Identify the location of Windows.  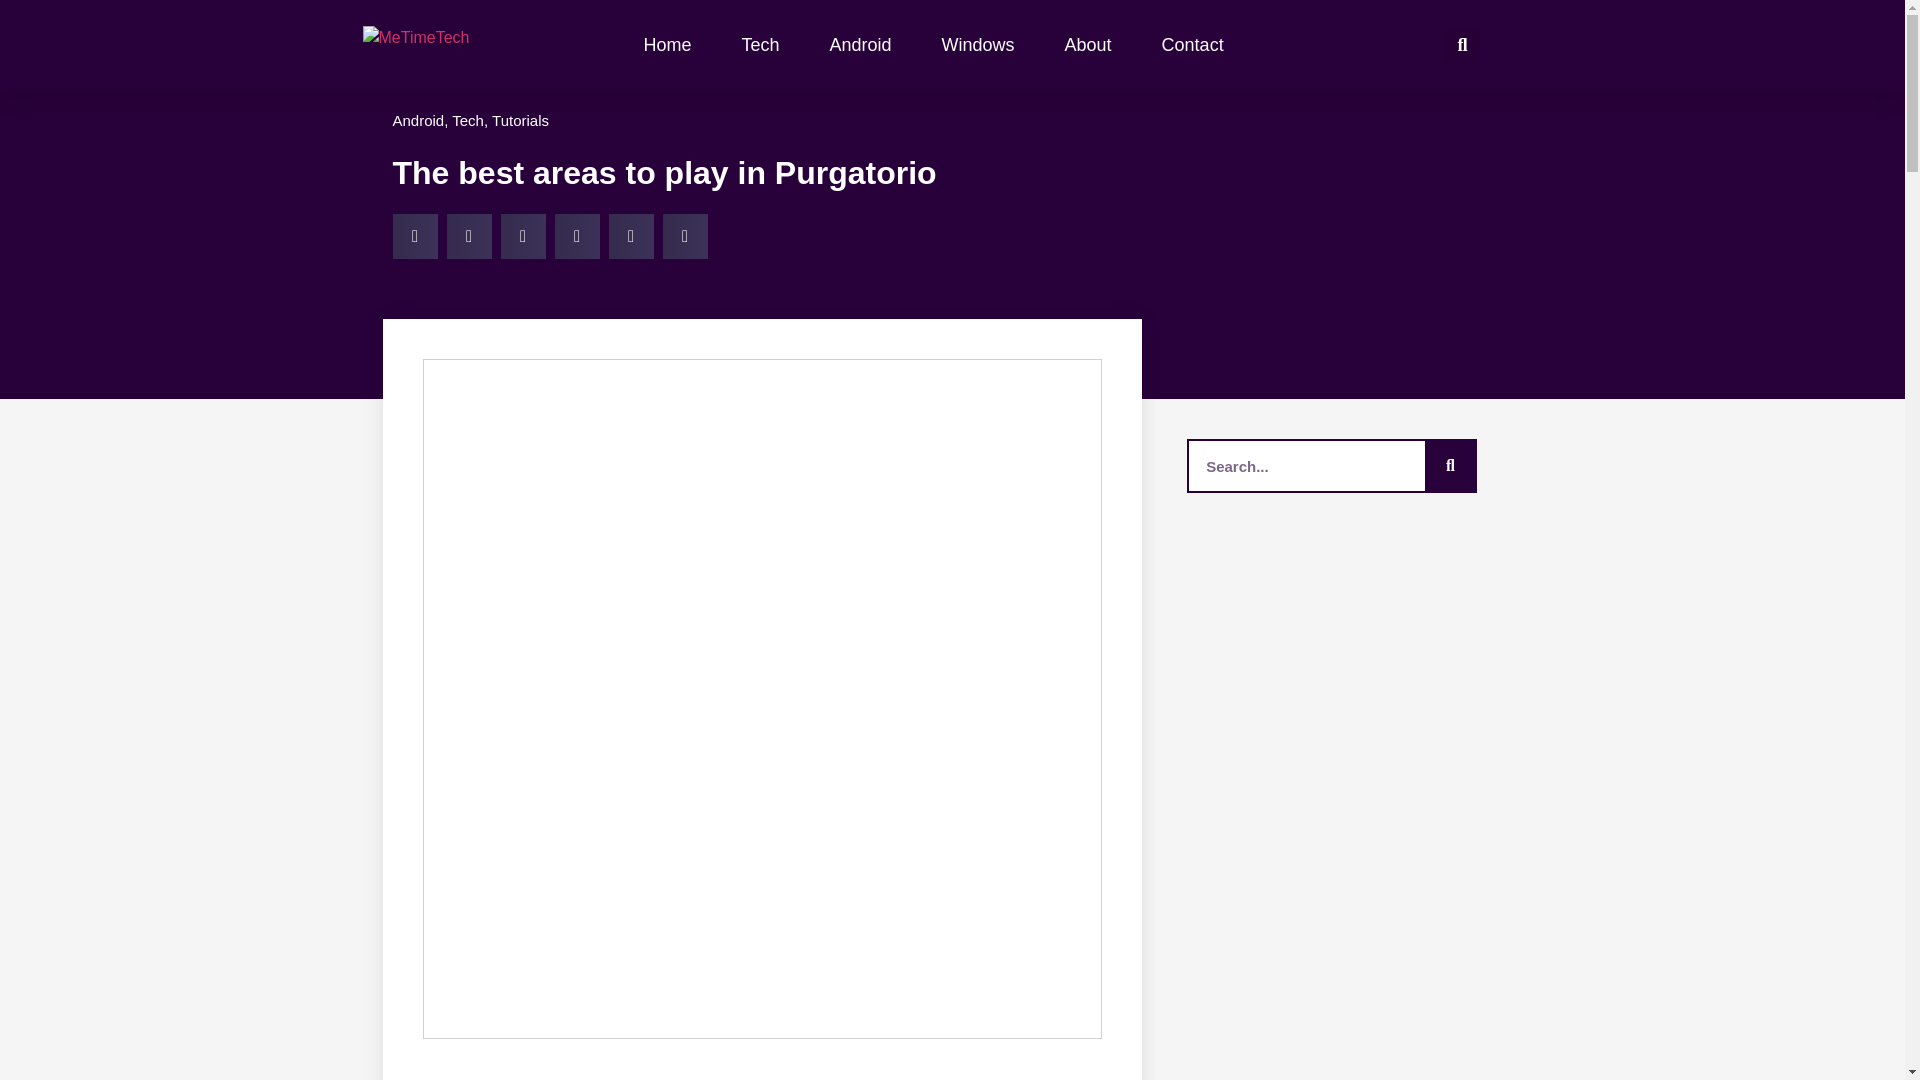
(978, 44).